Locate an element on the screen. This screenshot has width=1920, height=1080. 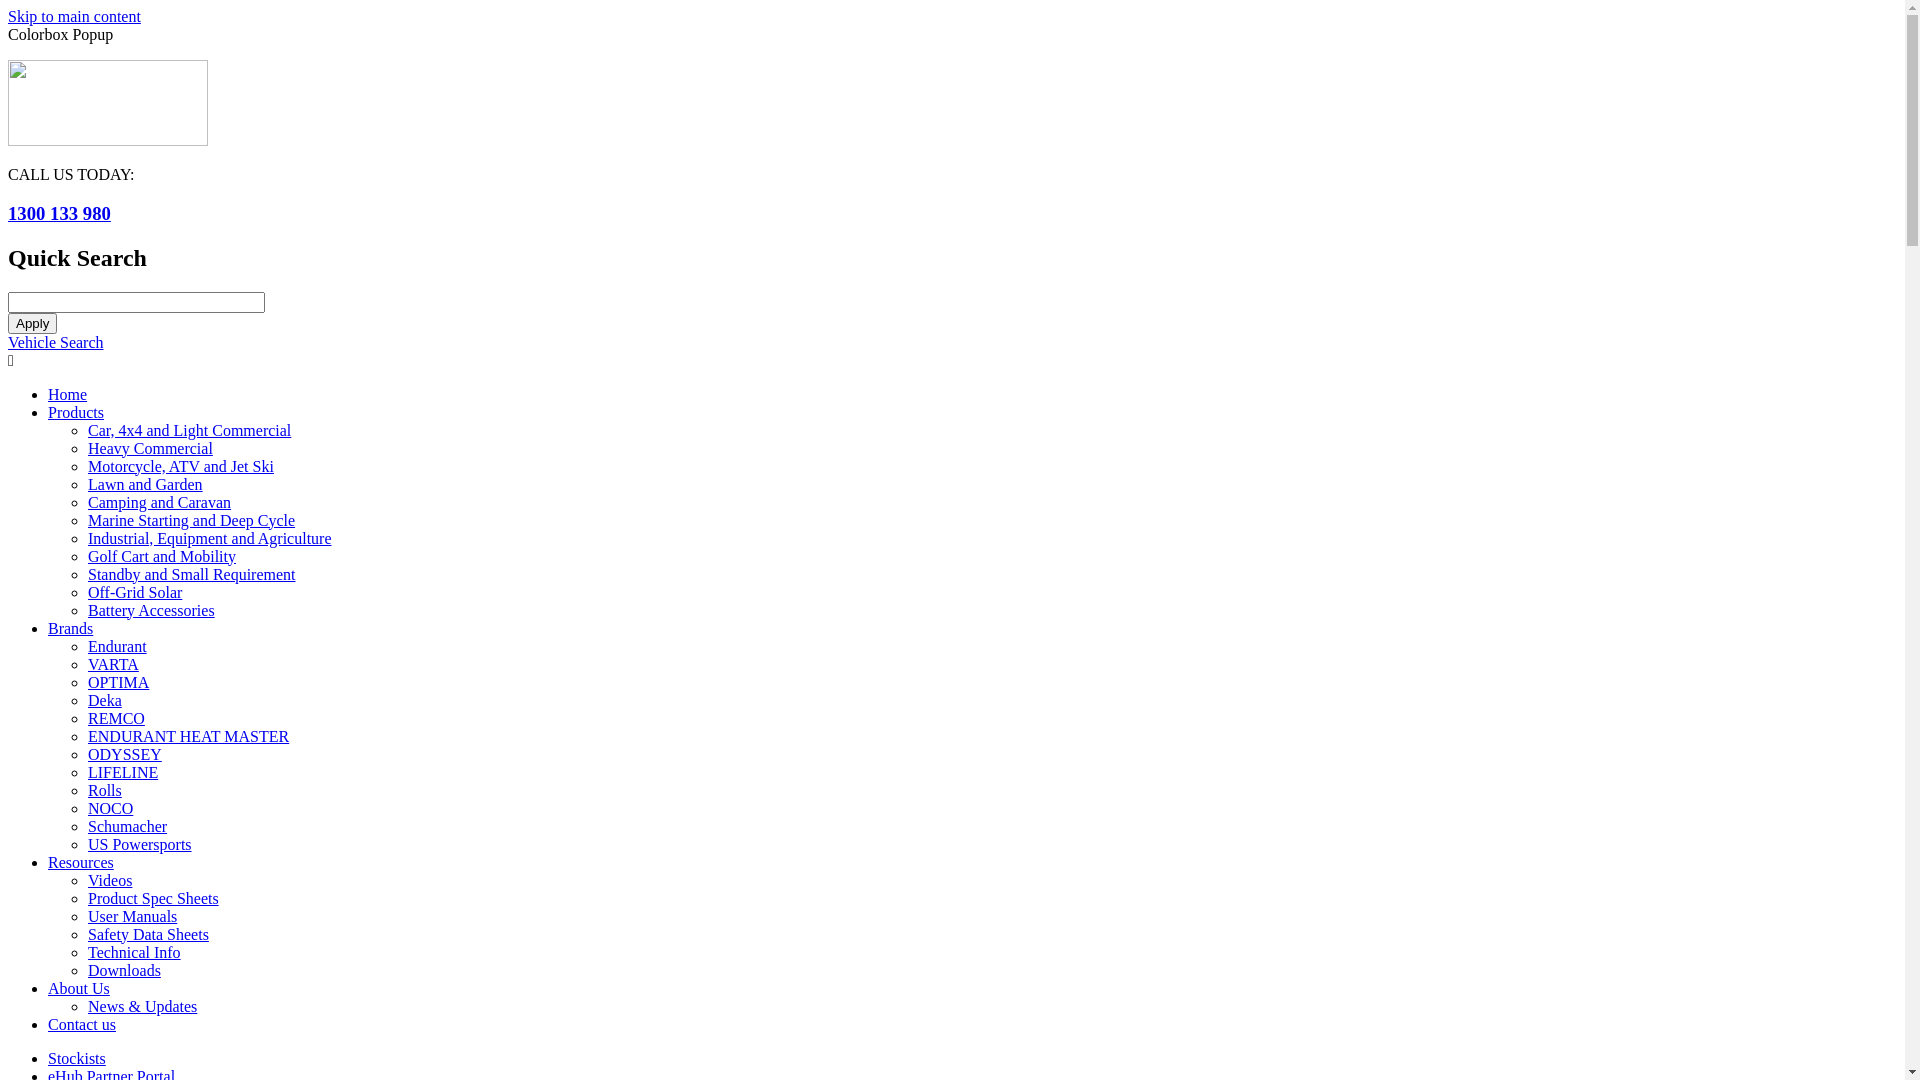
ENDURANT HEAT MASTER is located at coordinates (188, 736).